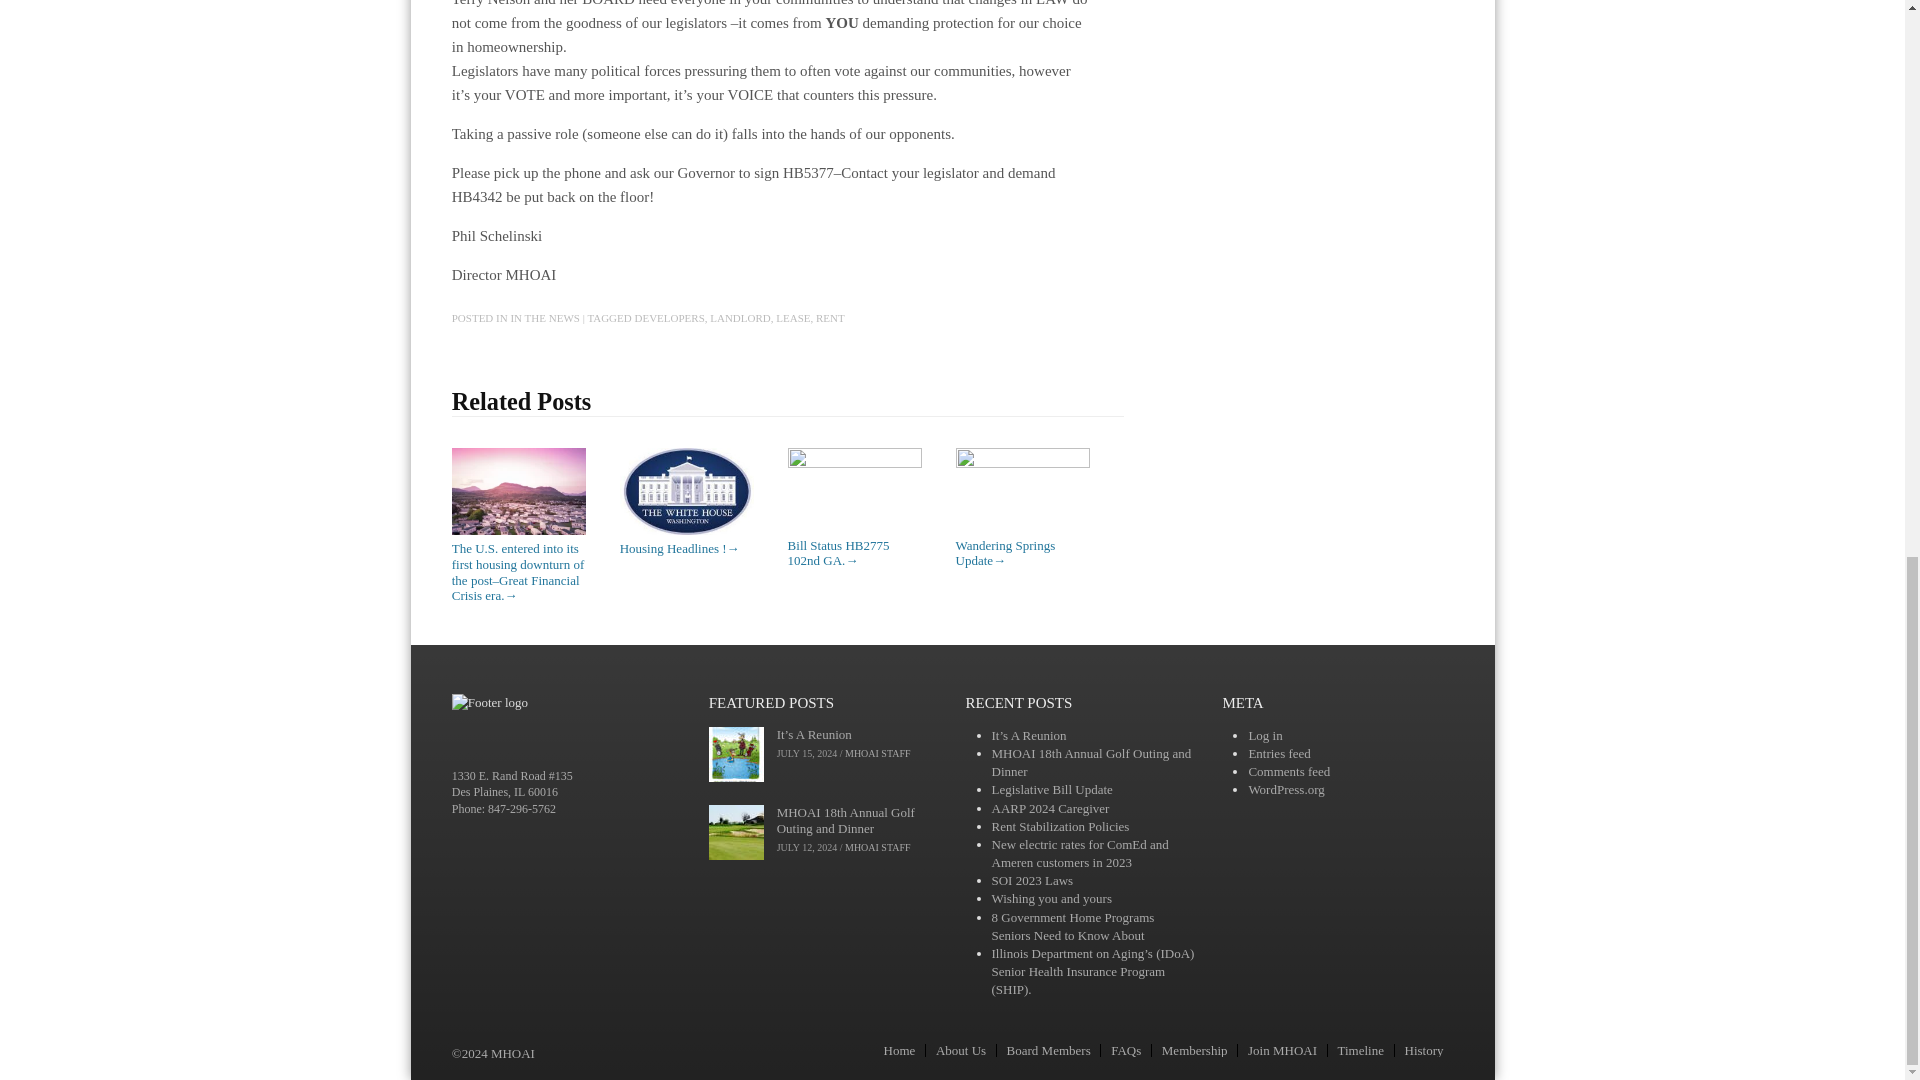  What do you see at coordinates (807, 754) in the screenshot?
I see `Monday, July 15th, 2024, 4:05 pm` at bounding box center [807, 754].